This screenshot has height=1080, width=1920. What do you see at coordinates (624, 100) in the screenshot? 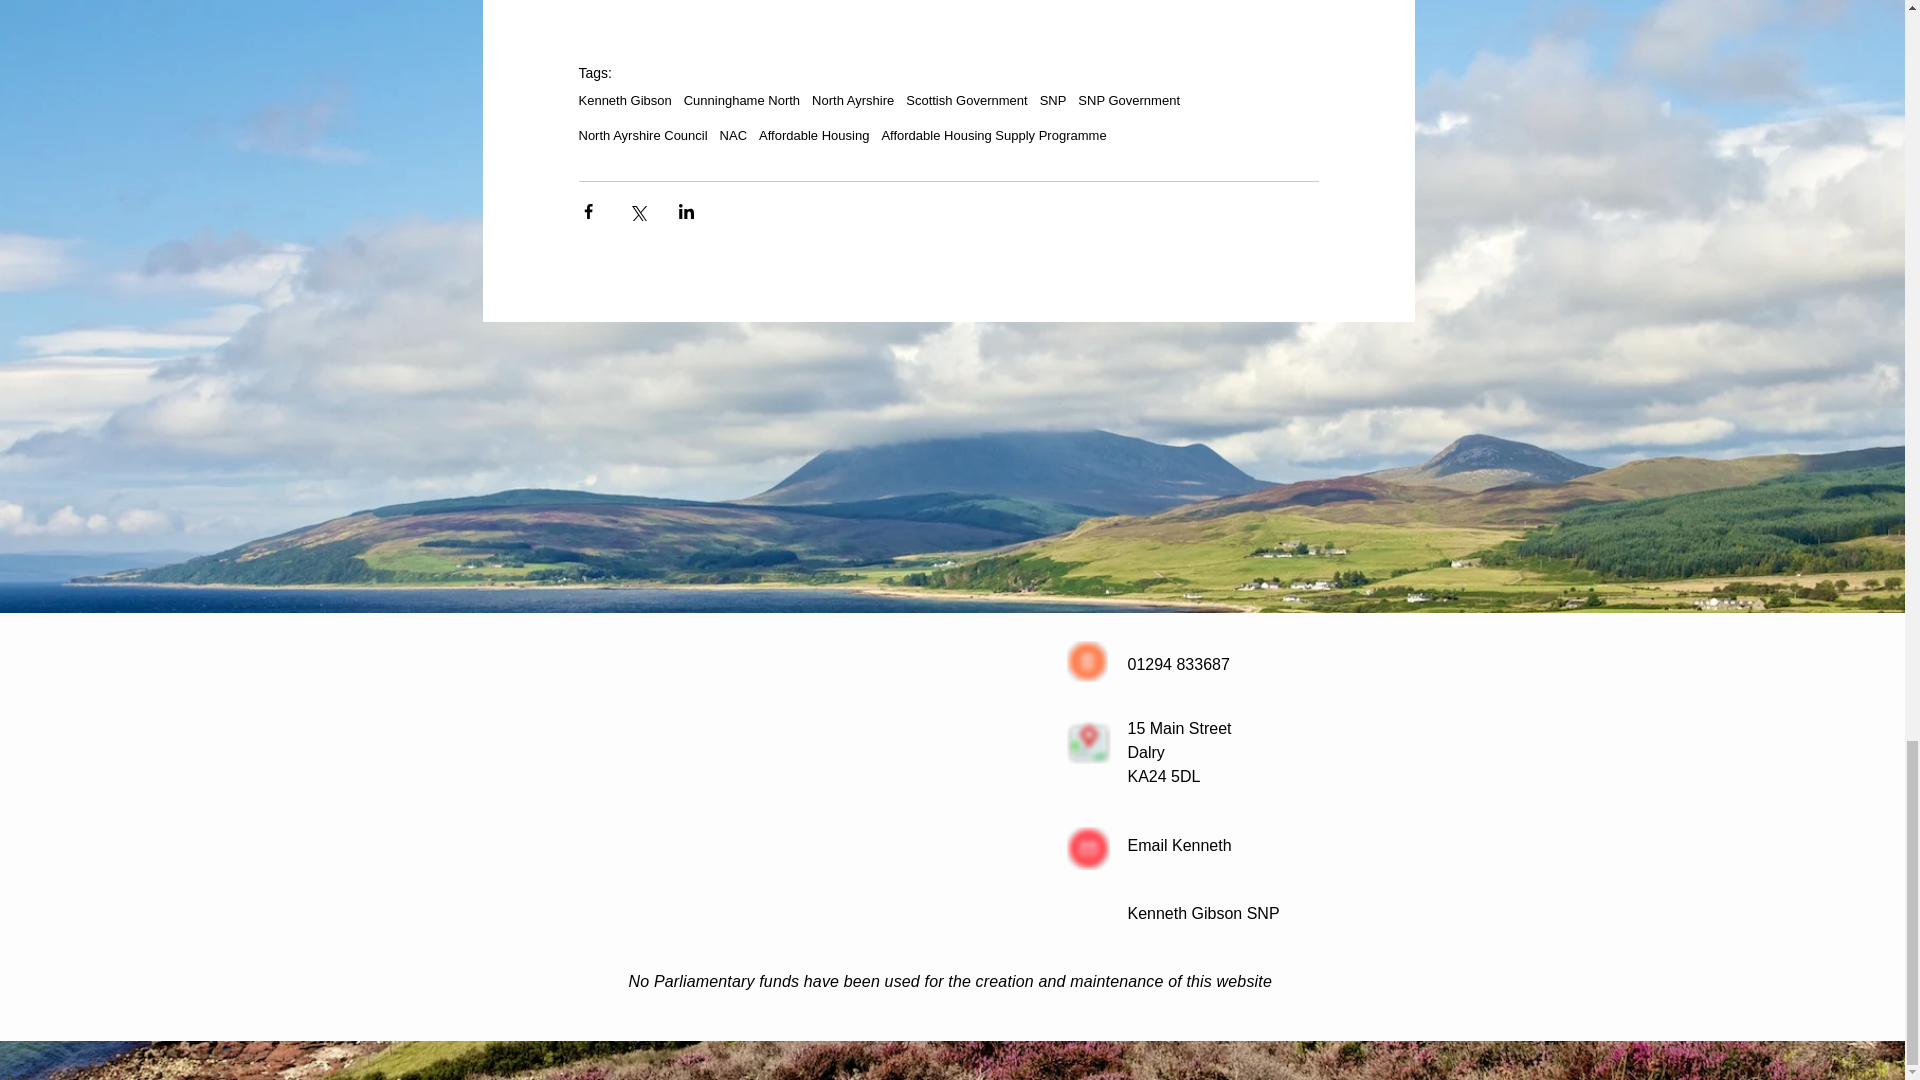
I see `Kenneth Gibson` at bounding box center [624, 100].